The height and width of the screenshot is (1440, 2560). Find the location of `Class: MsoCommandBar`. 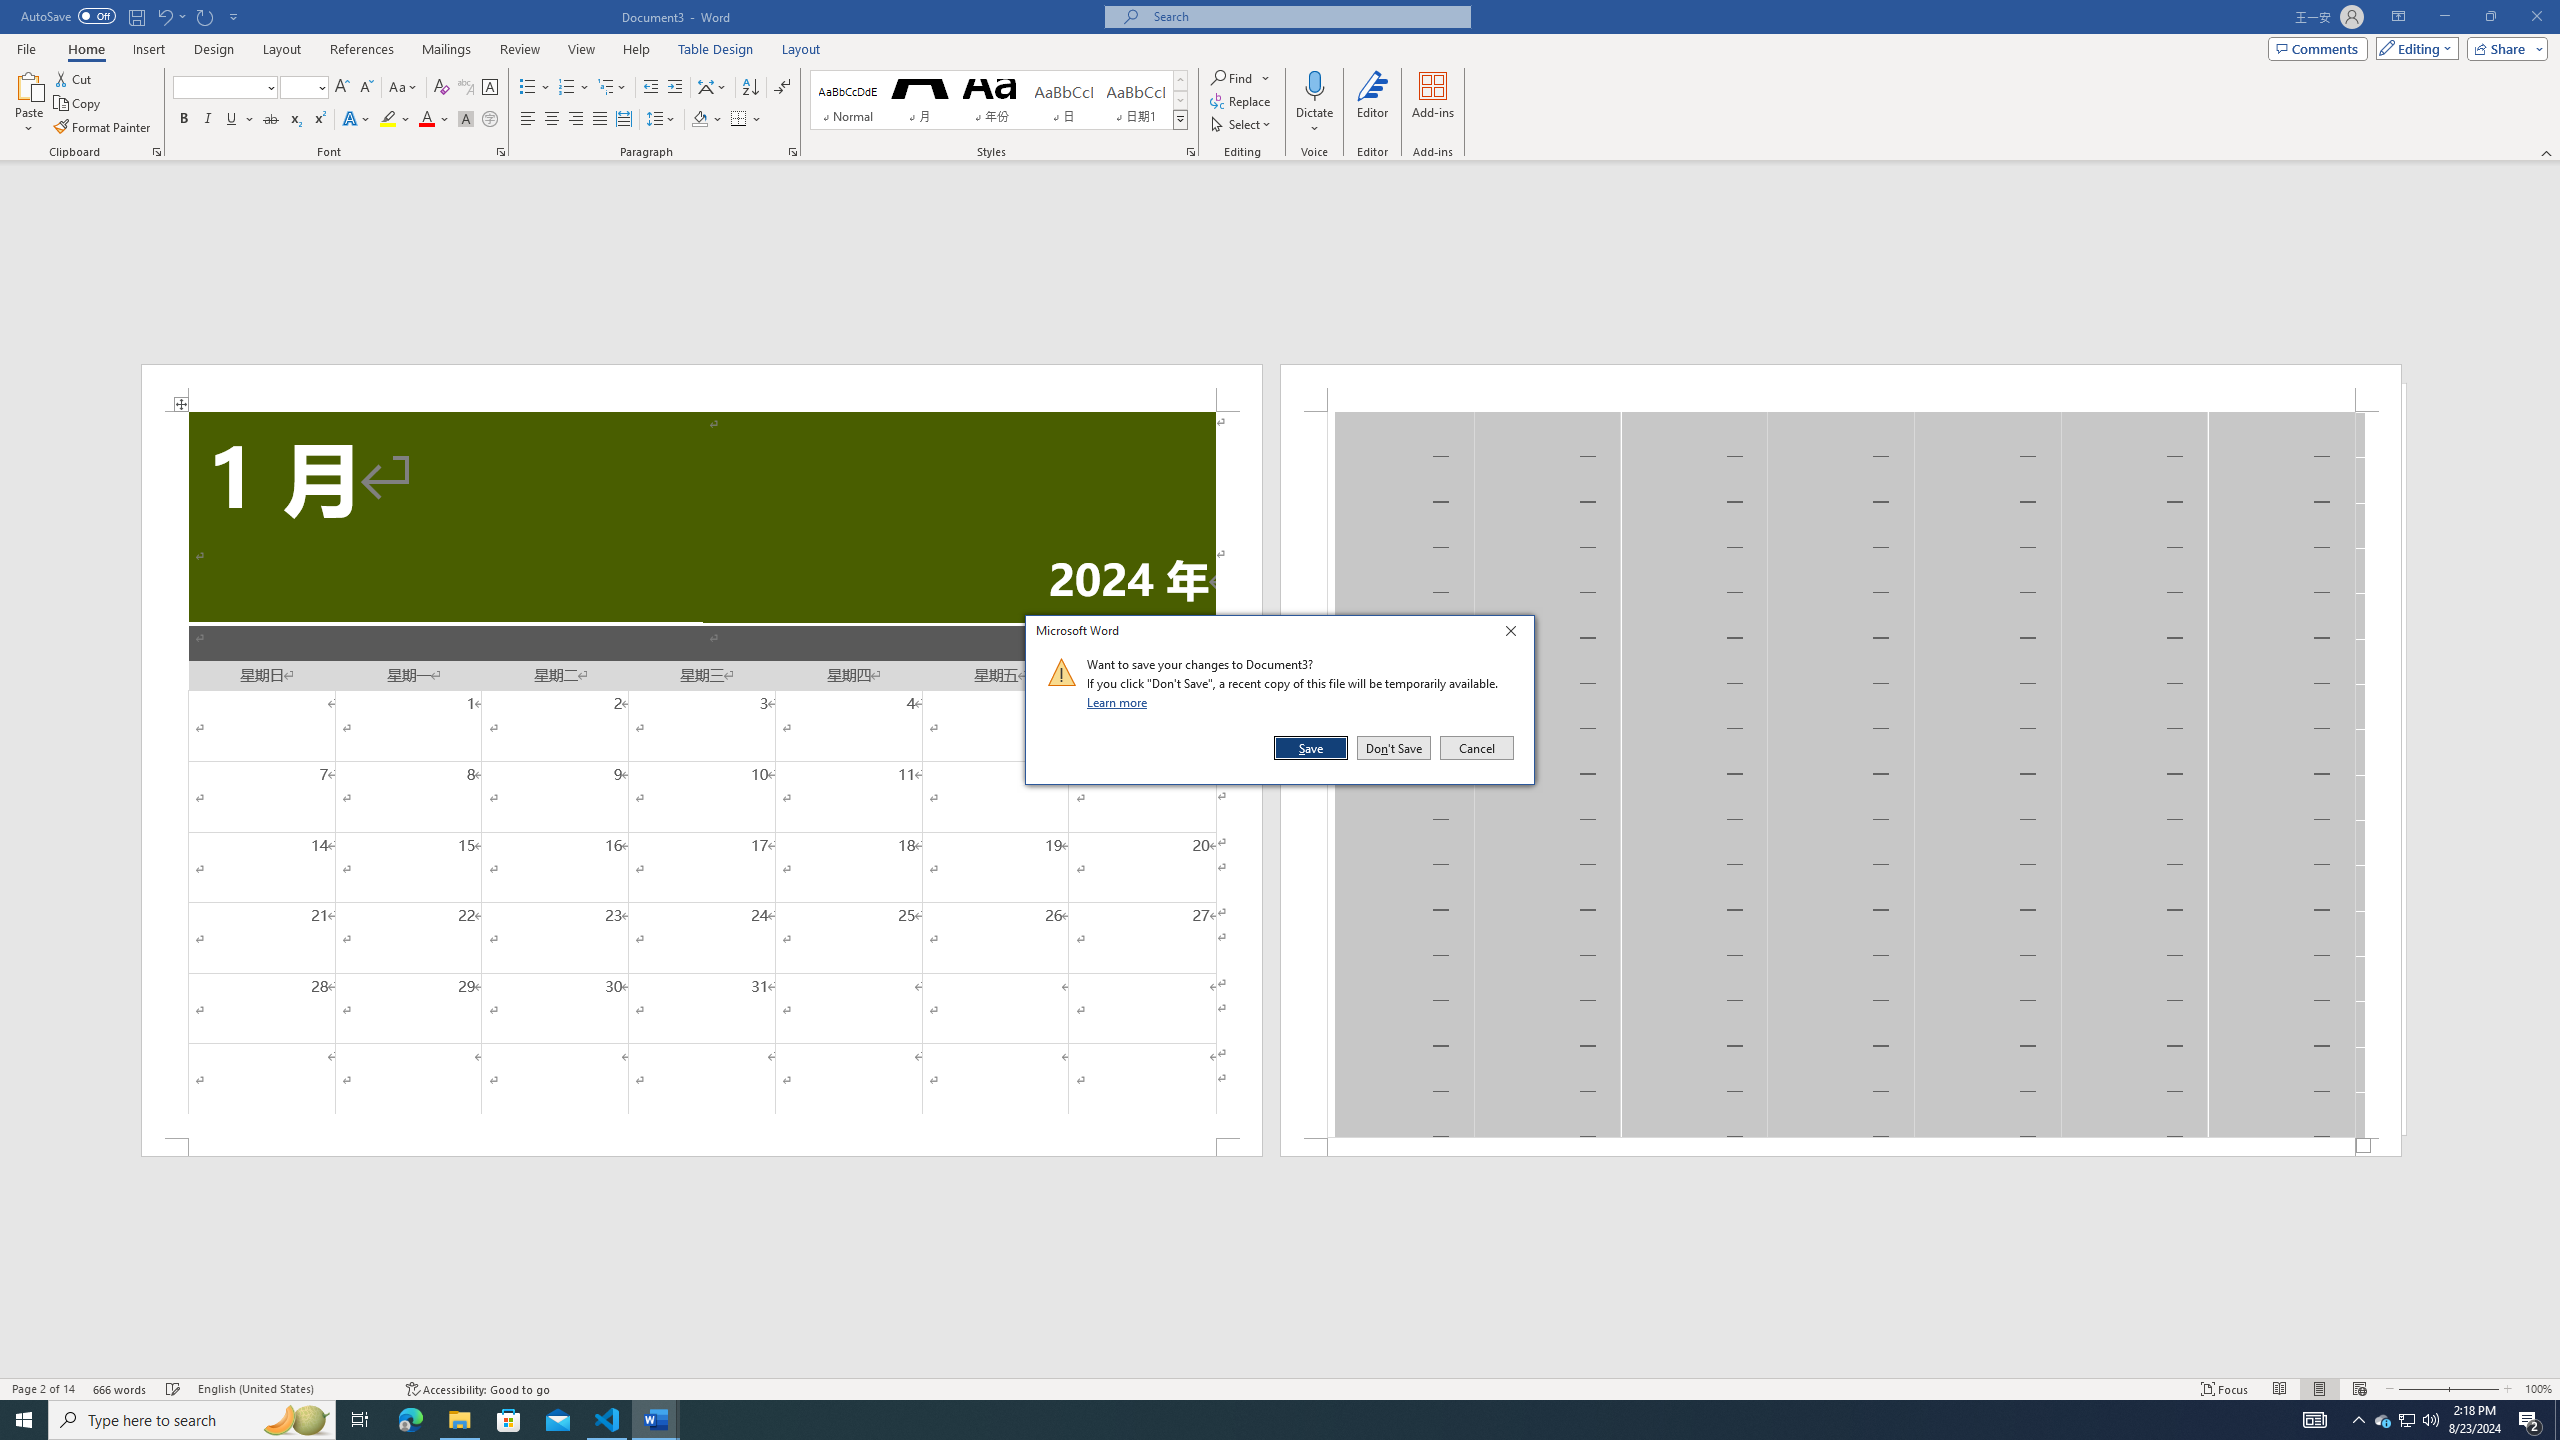

Class: MsoCommandBar is located at coordinates (1280, 1388).